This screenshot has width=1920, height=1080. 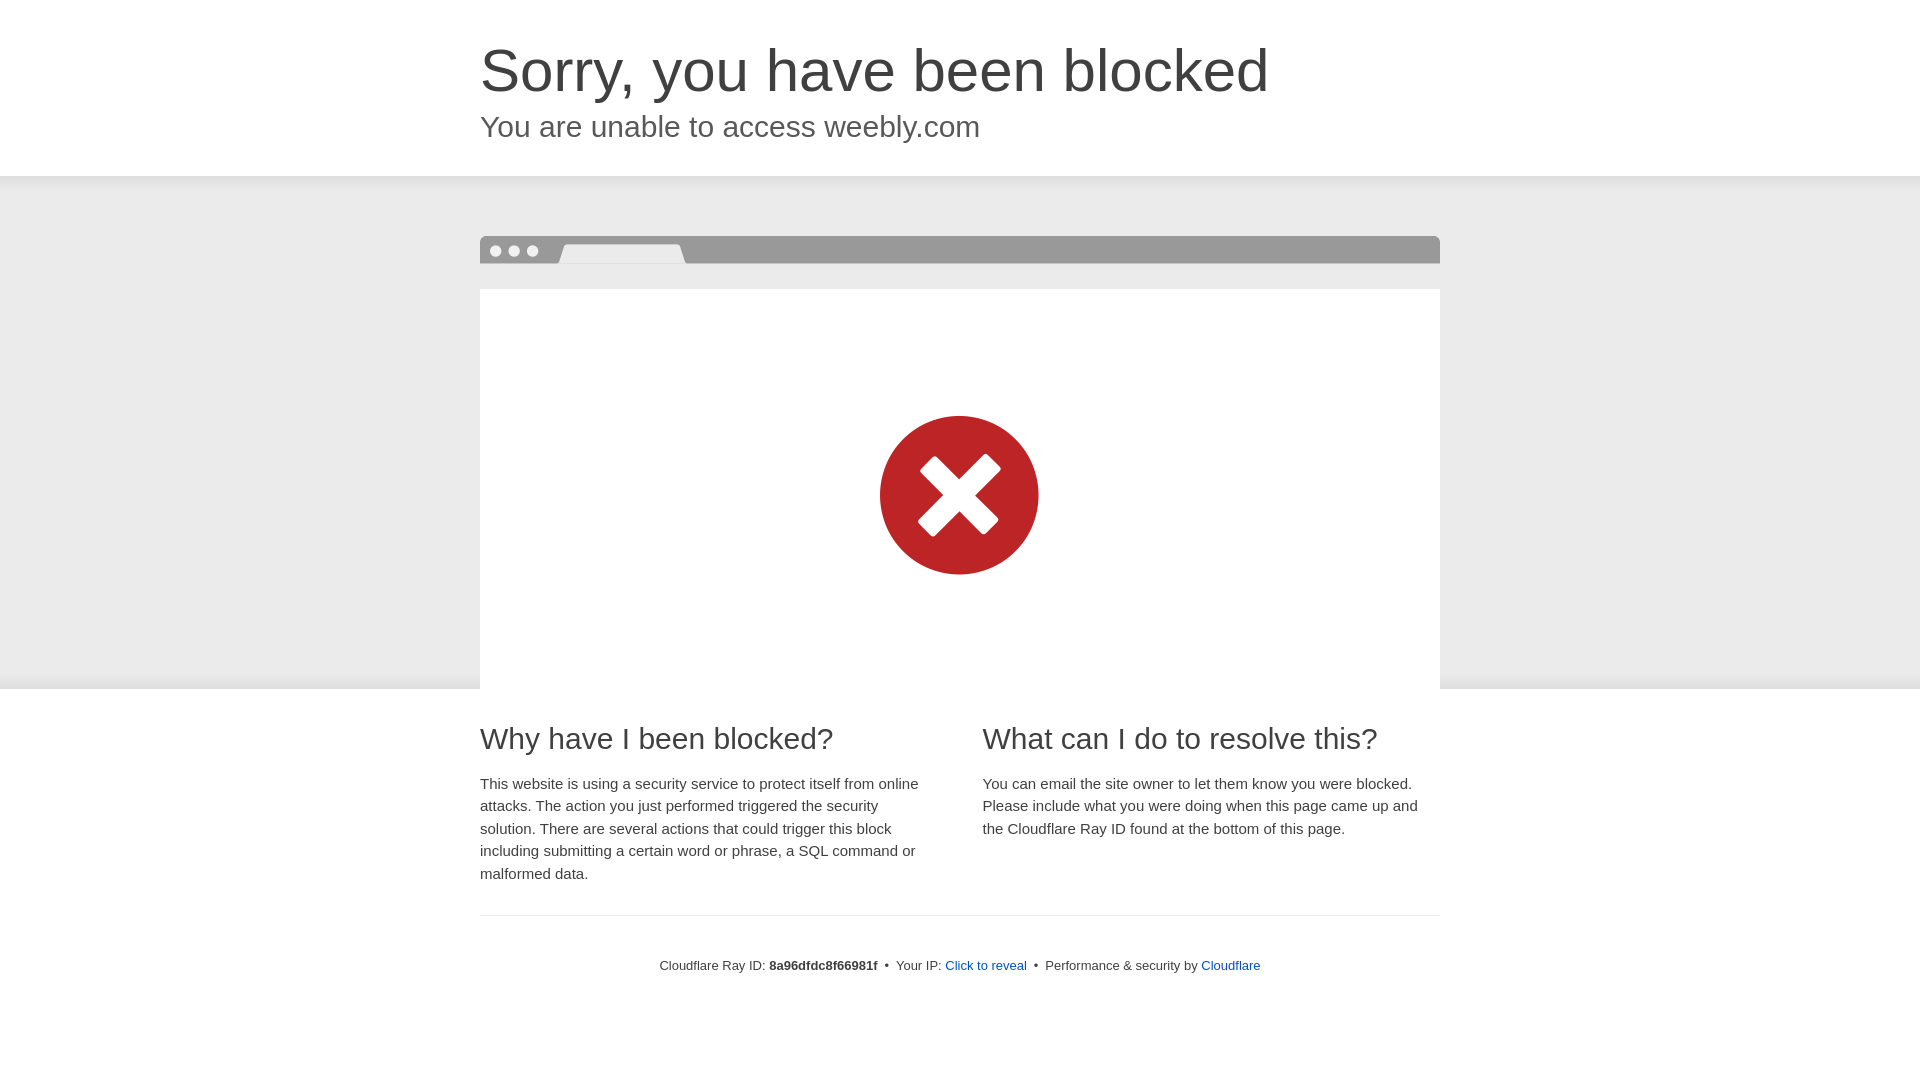 What do you see at coordinates (986, 966) in the screenshot?
I see `Click to reveal` at bounding box center [986, 966].